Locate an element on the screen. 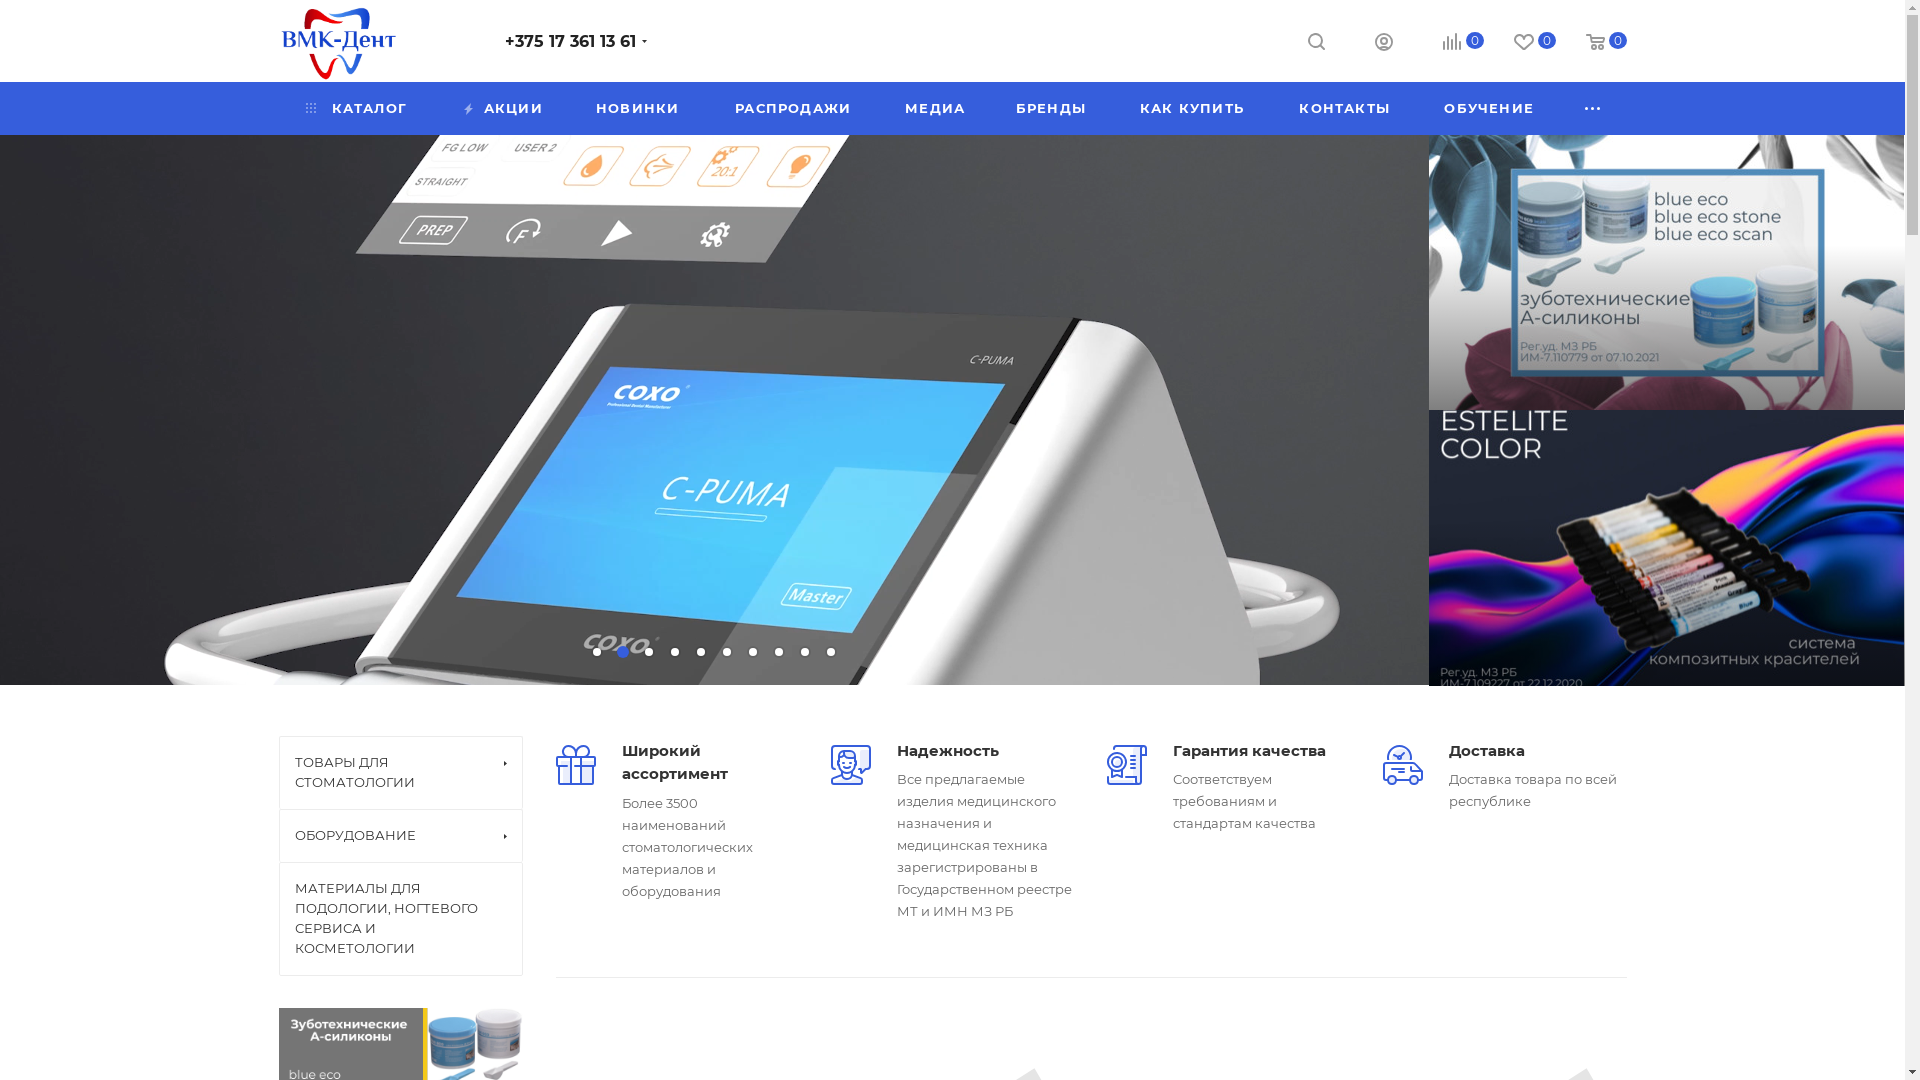 The width and height of the screenshot is (1920, 1080). +375 17 361 13 61 is located at coordinates (570, 42).